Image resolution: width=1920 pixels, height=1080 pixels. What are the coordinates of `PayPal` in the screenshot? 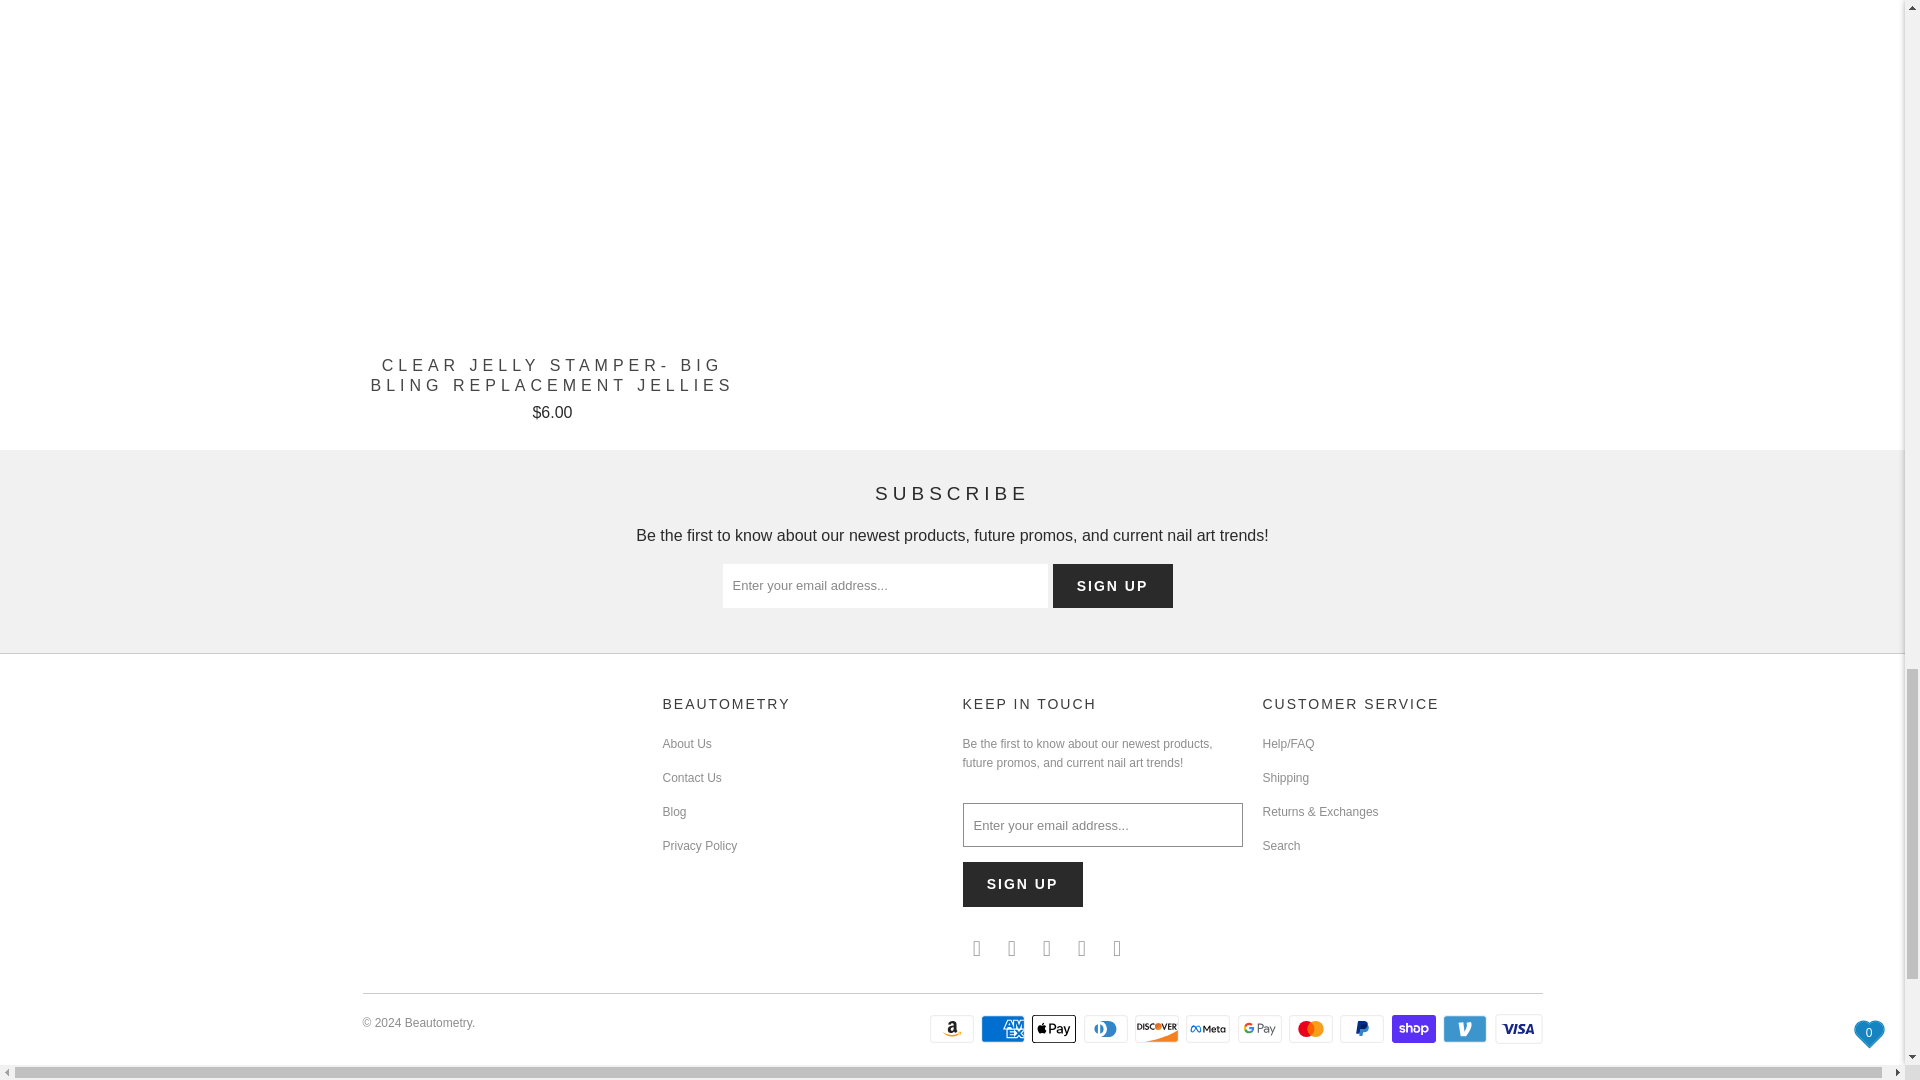 It's located at (1364, 1029).